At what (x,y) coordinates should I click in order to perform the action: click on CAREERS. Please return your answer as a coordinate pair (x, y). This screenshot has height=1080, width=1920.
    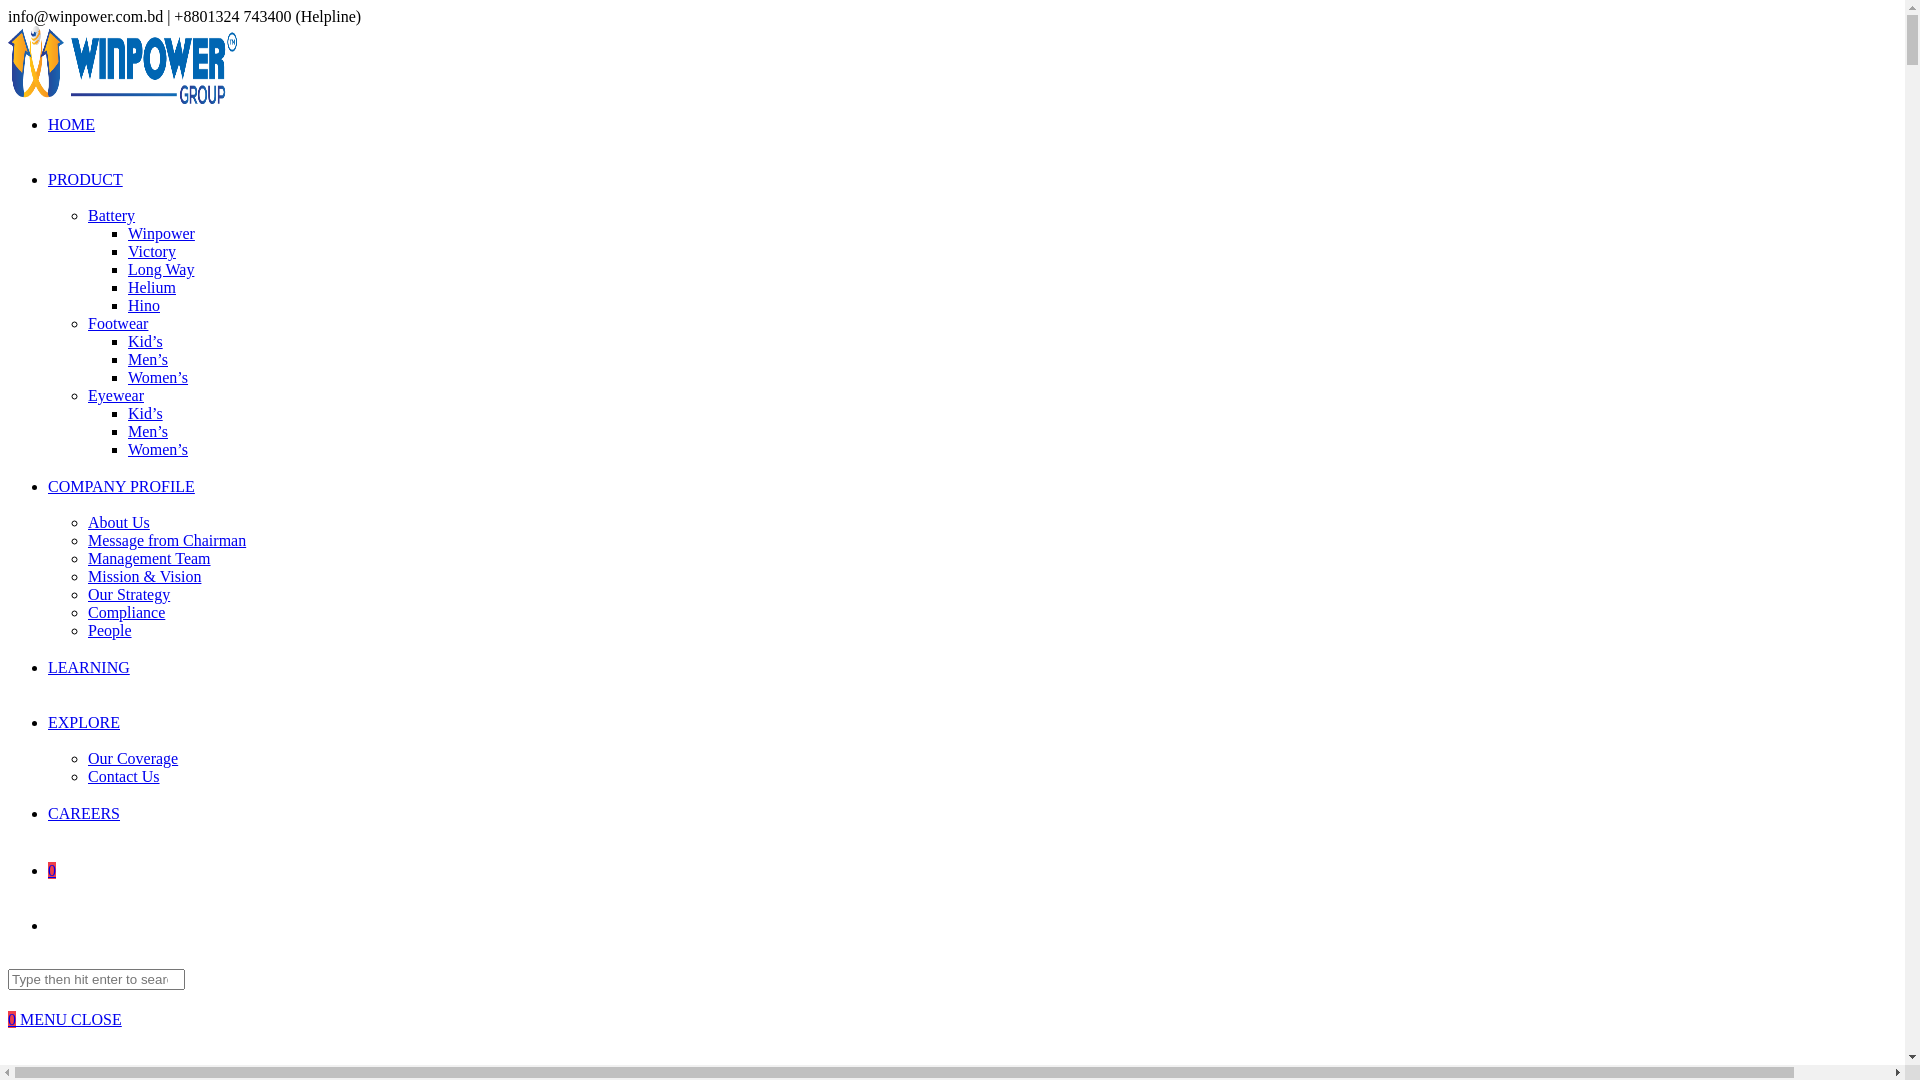
    Looking at the image, I should click on (84, 814).